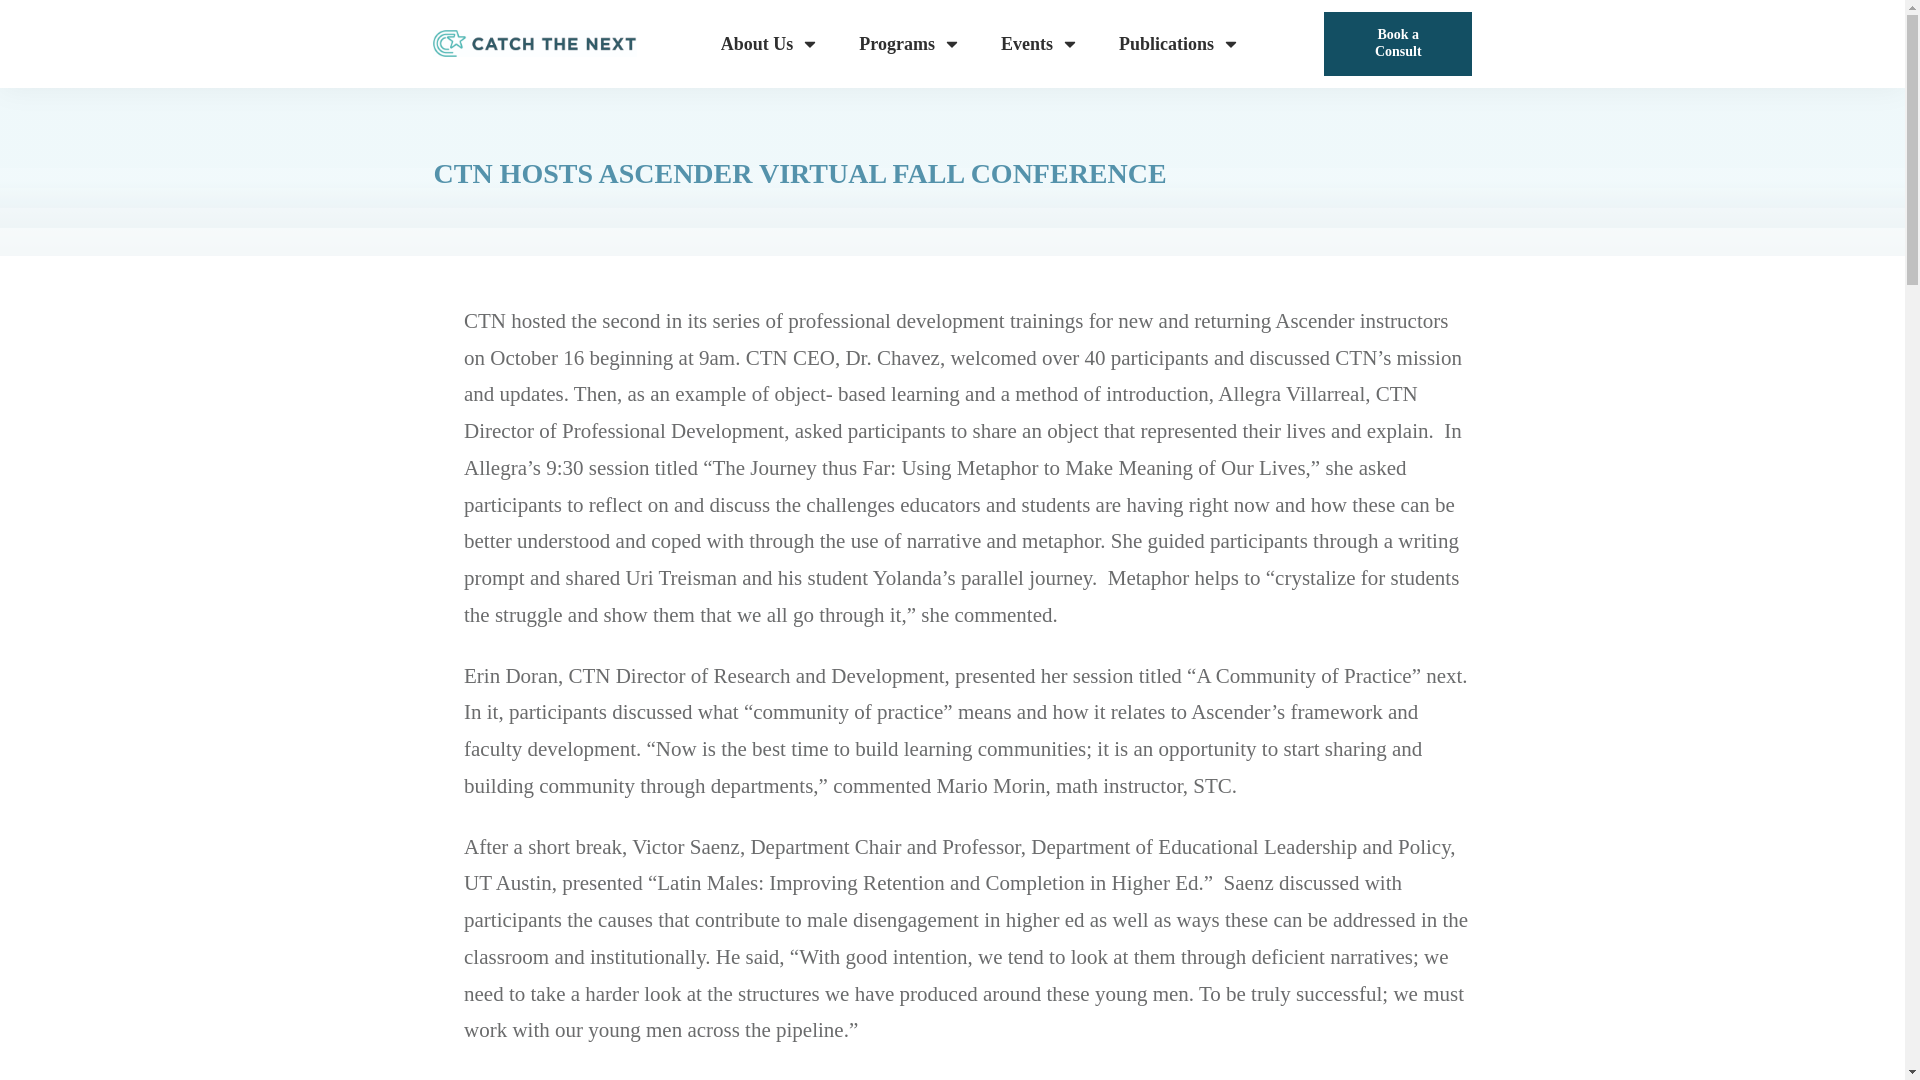  I want to click on Programs, so click(910, 43).